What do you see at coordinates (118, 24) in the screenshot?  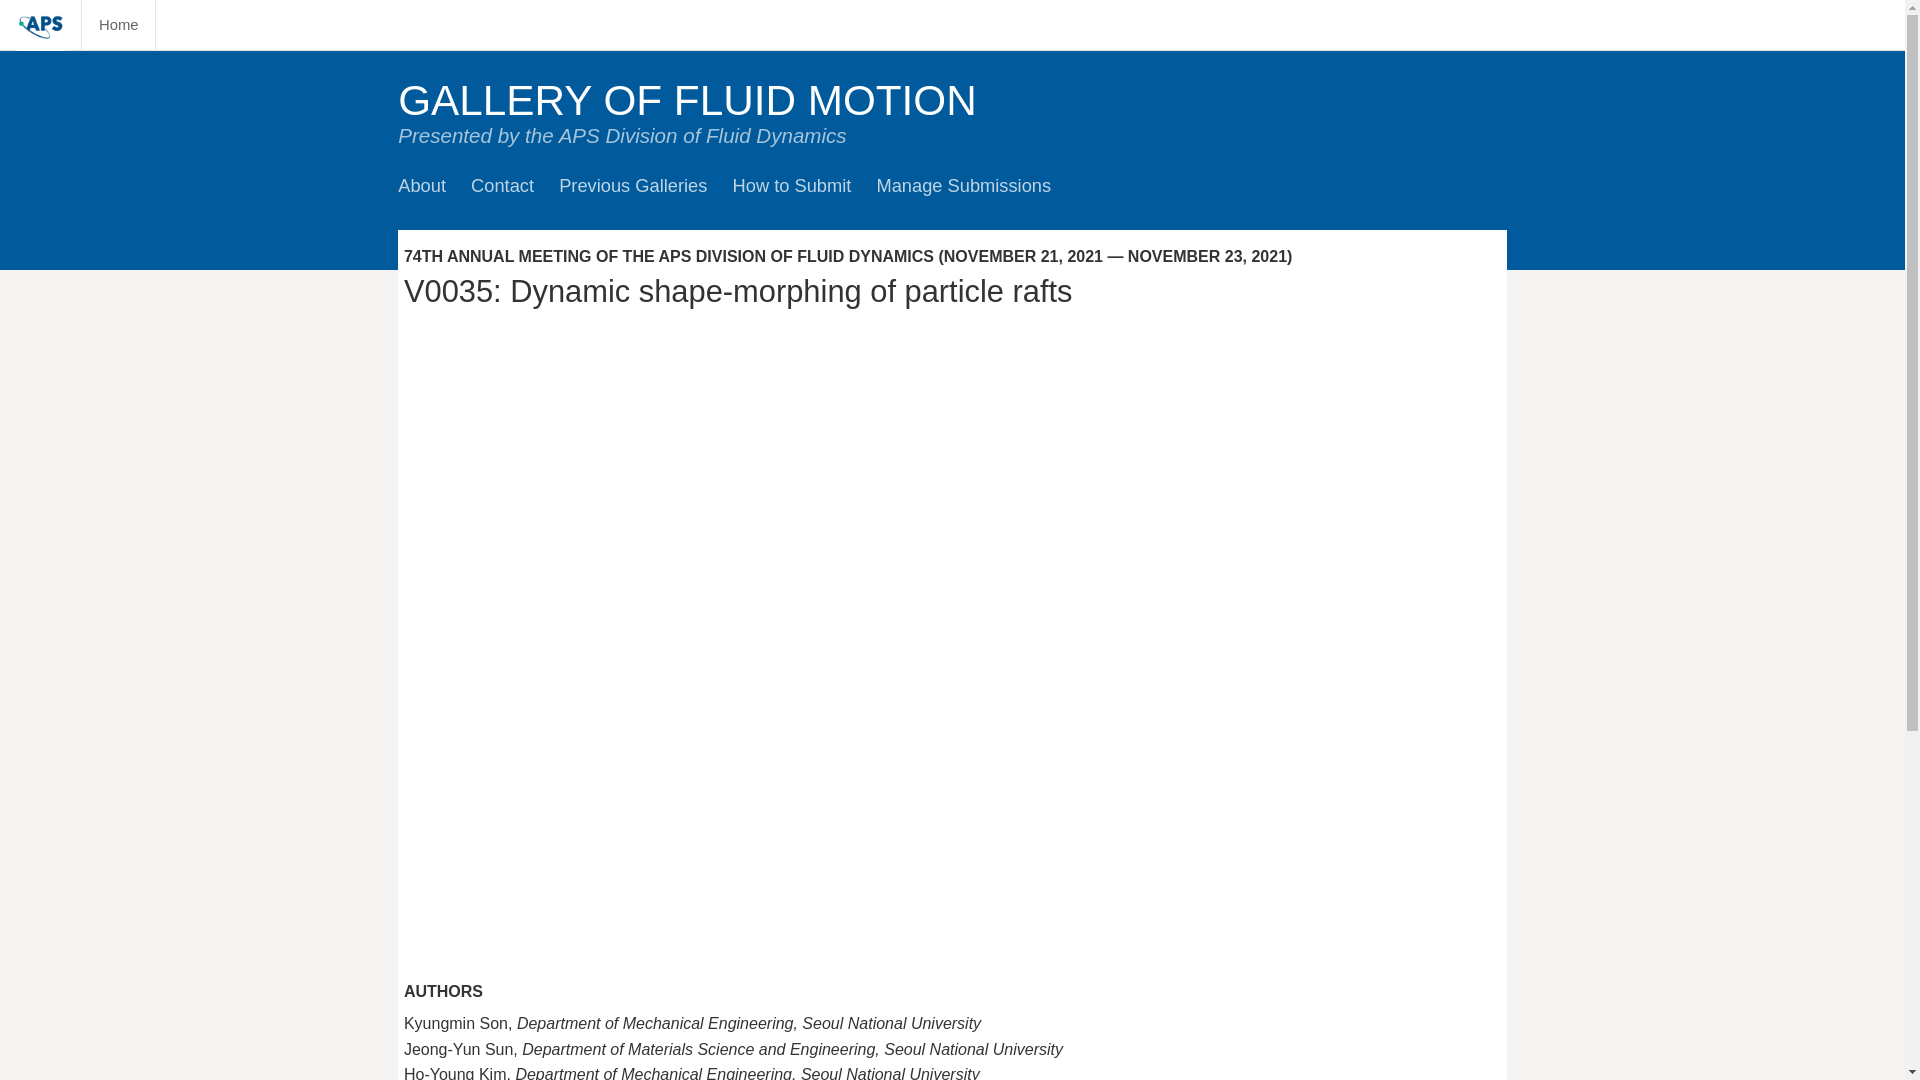 I see `Home` at bounding box center [118, 24].